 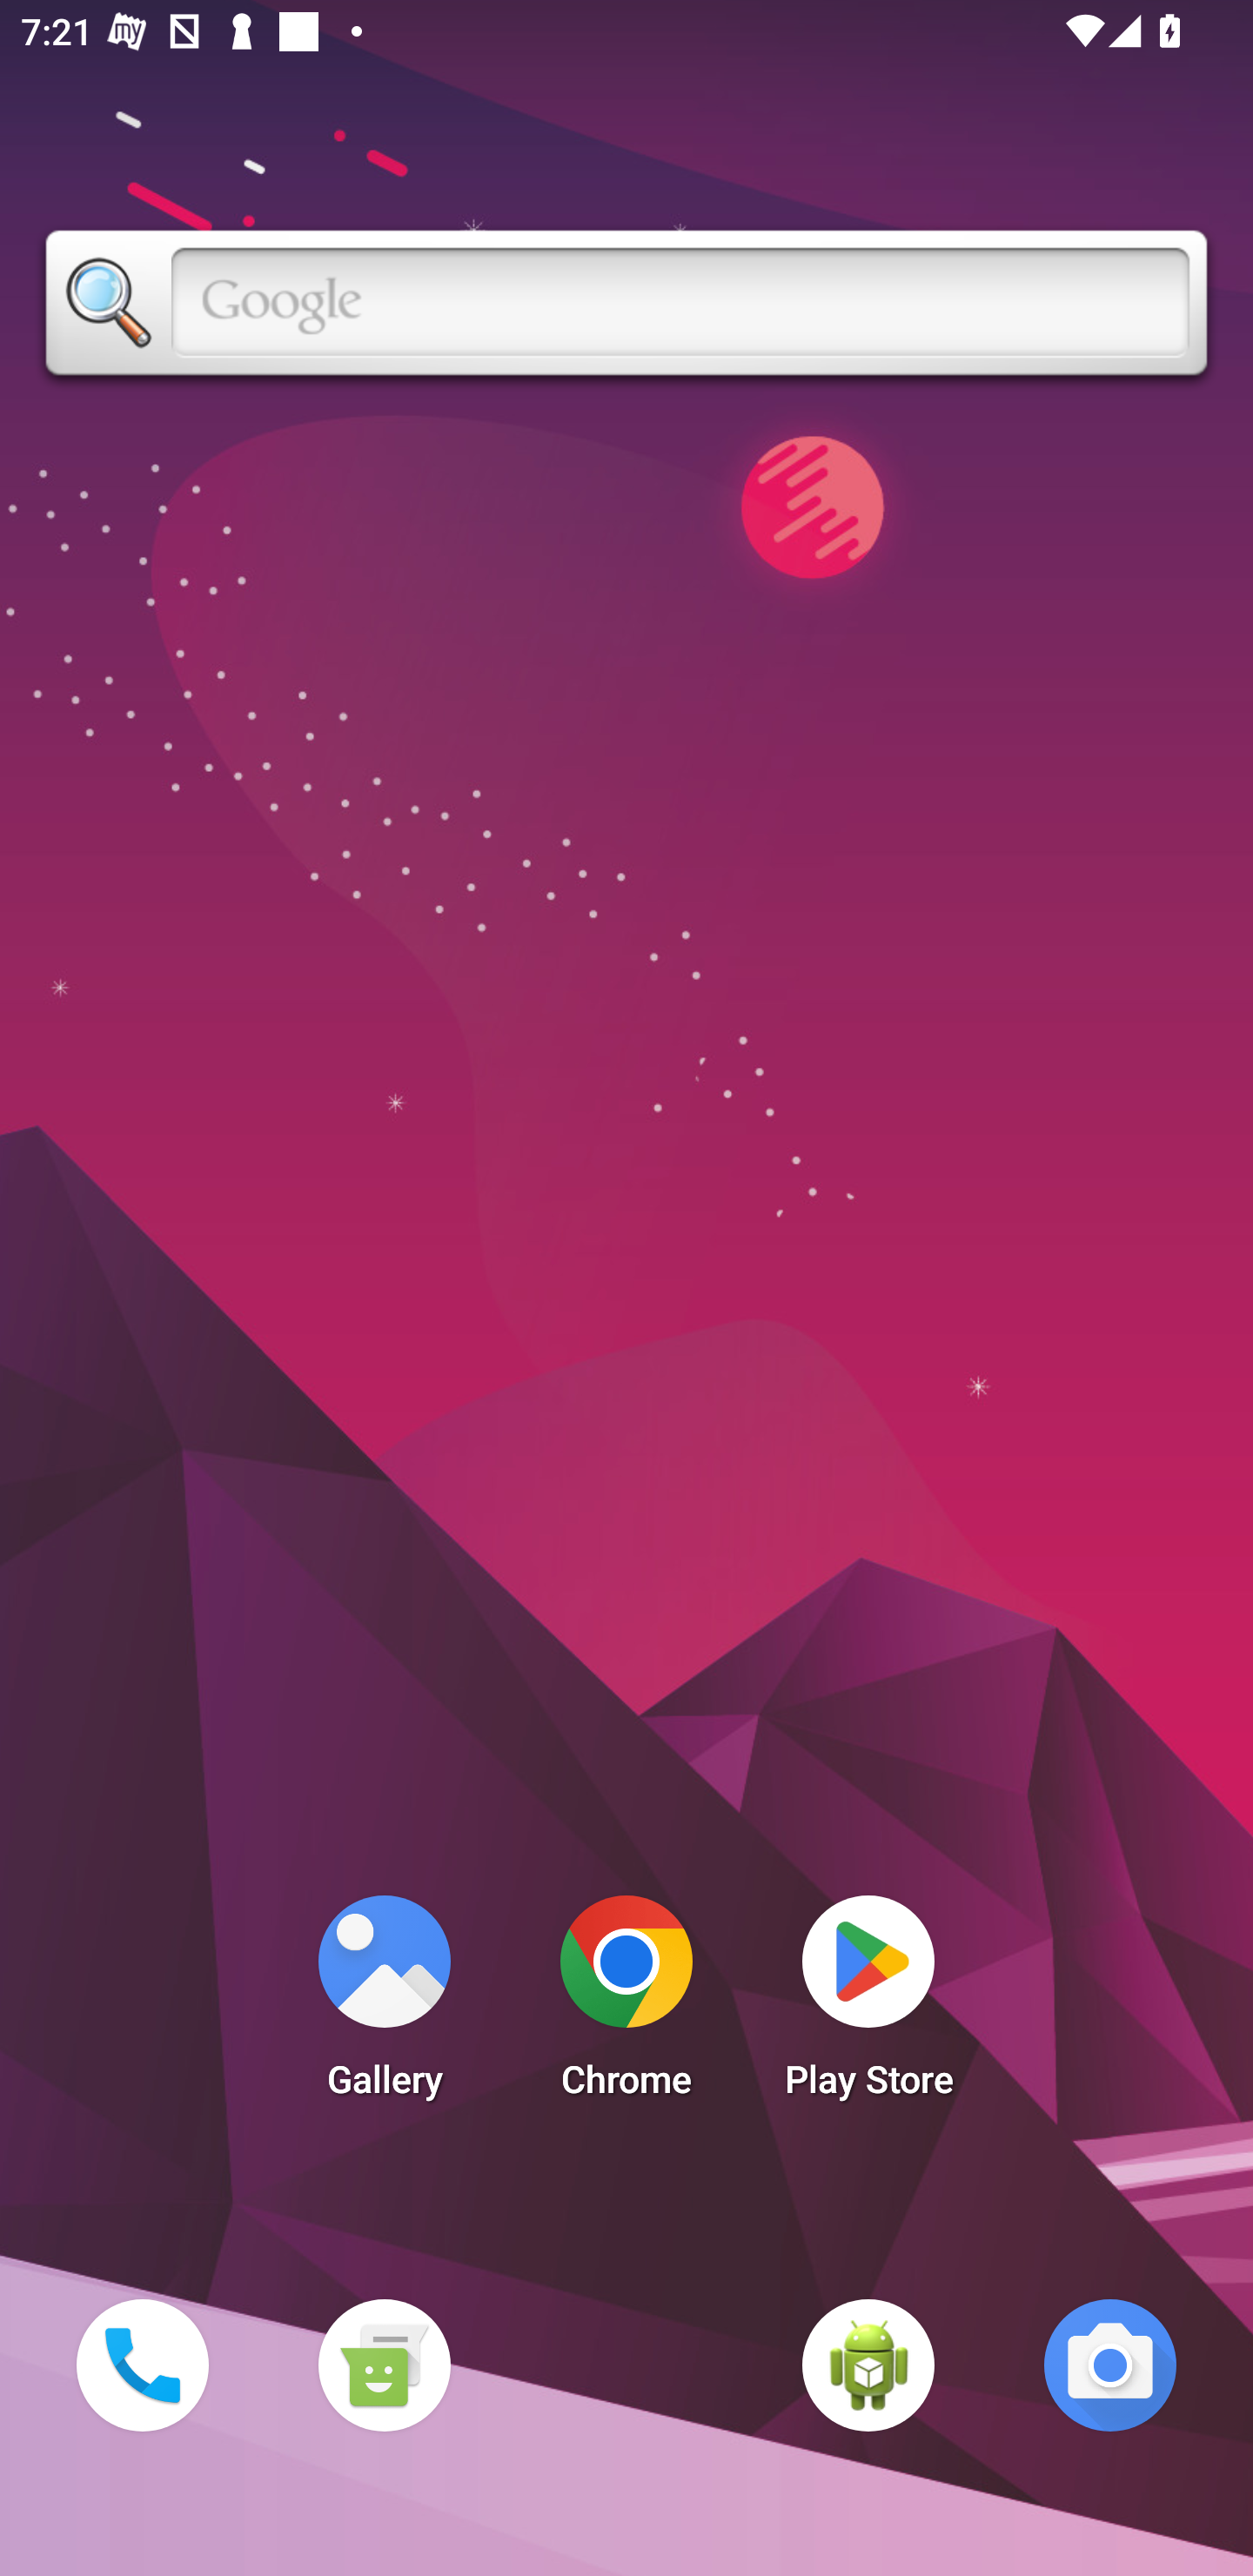 I want to click on WebView Browser Tester, so click(x=868, y=2365).